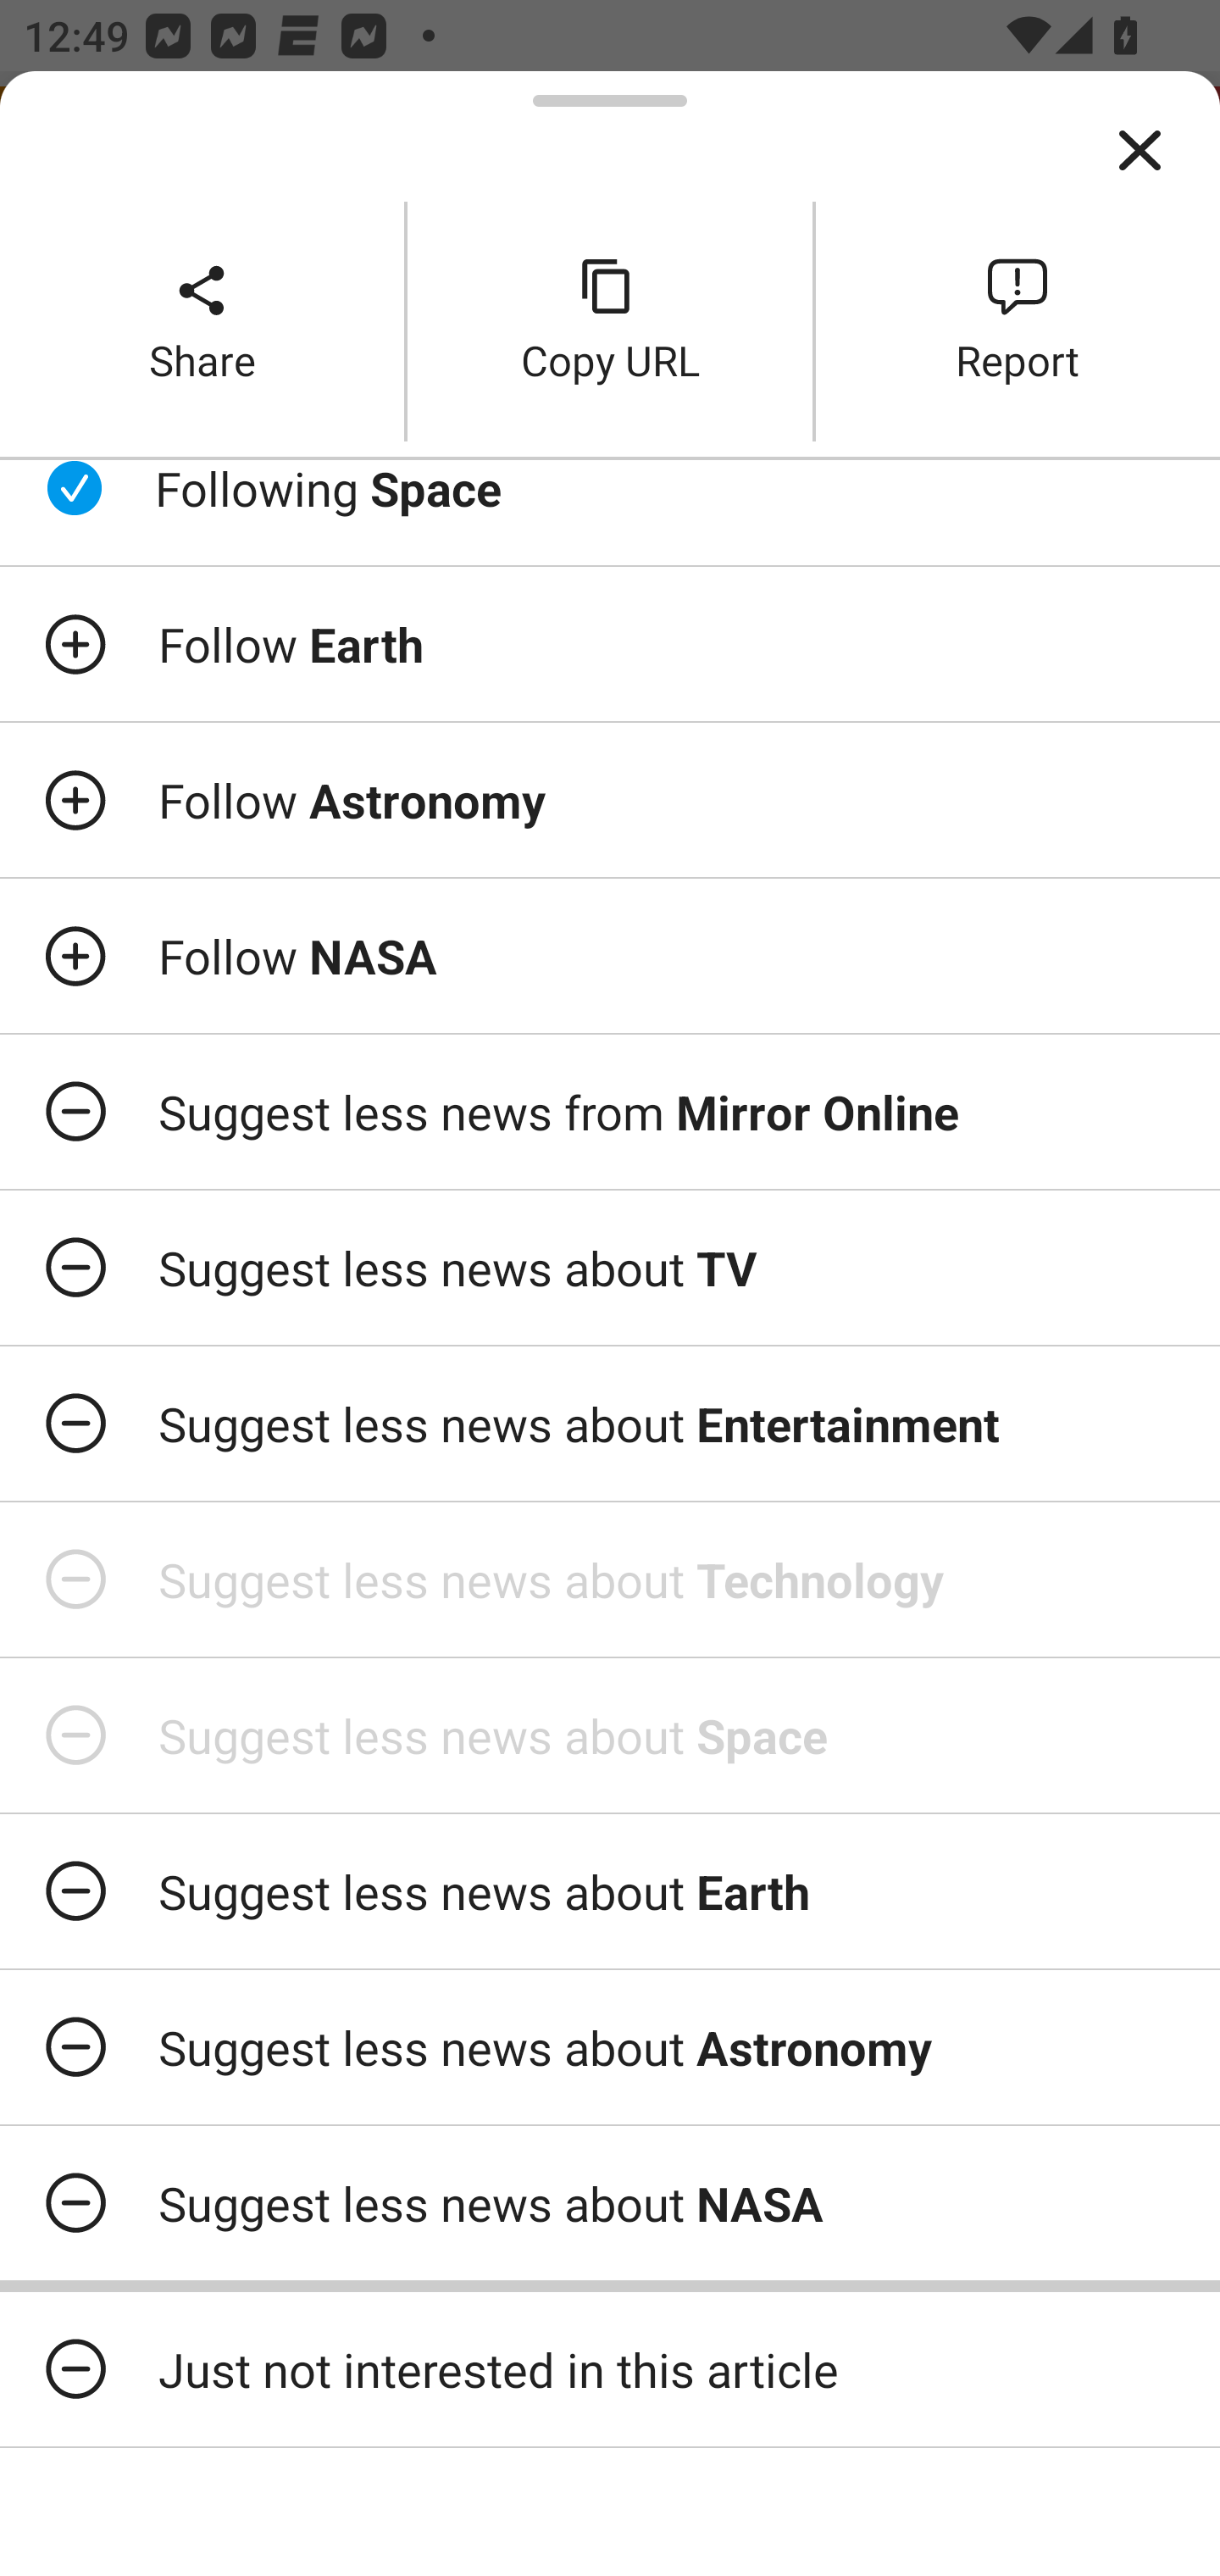  I want to click on Copy URL, so click(610, 320).